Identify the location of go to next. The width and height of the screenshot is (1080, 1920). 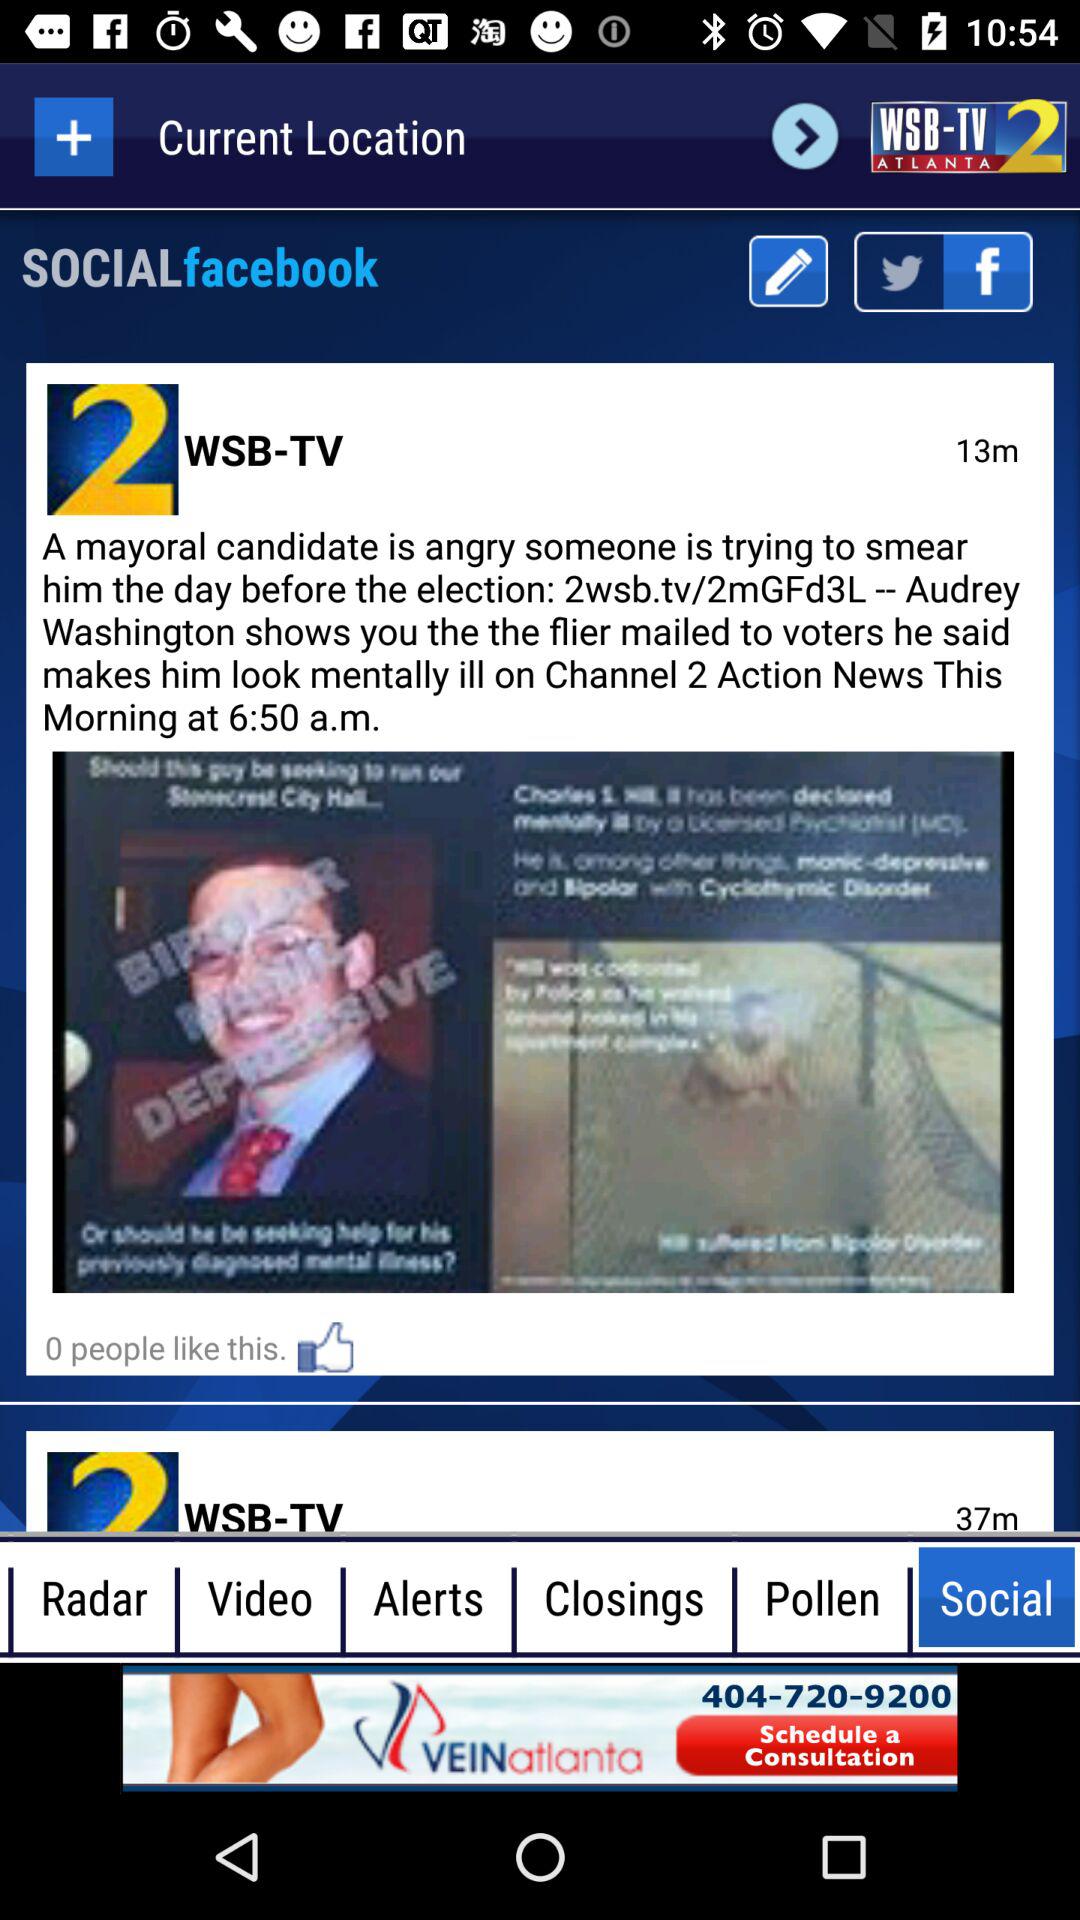
(804, 136).